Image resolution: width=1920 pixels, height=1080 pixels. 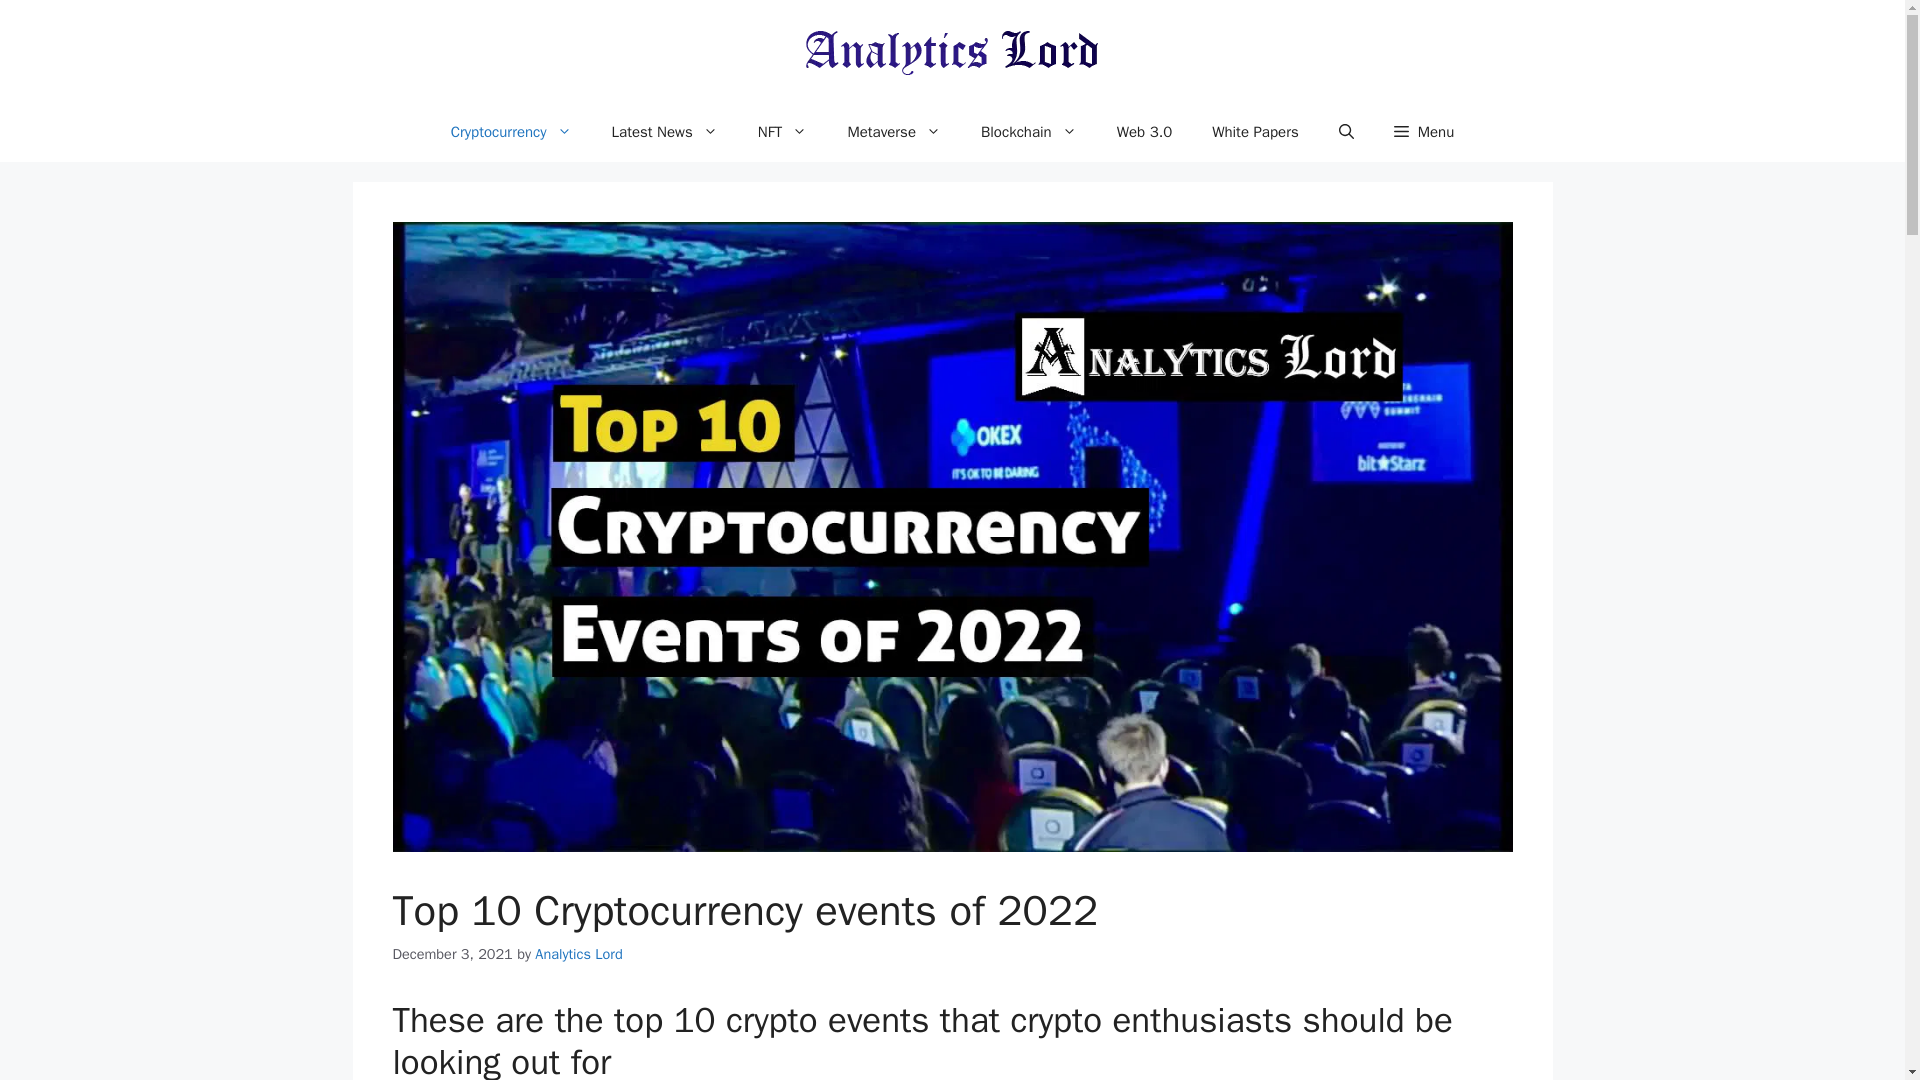 I want to click on Blockchain, so click(x=1028, y=132).